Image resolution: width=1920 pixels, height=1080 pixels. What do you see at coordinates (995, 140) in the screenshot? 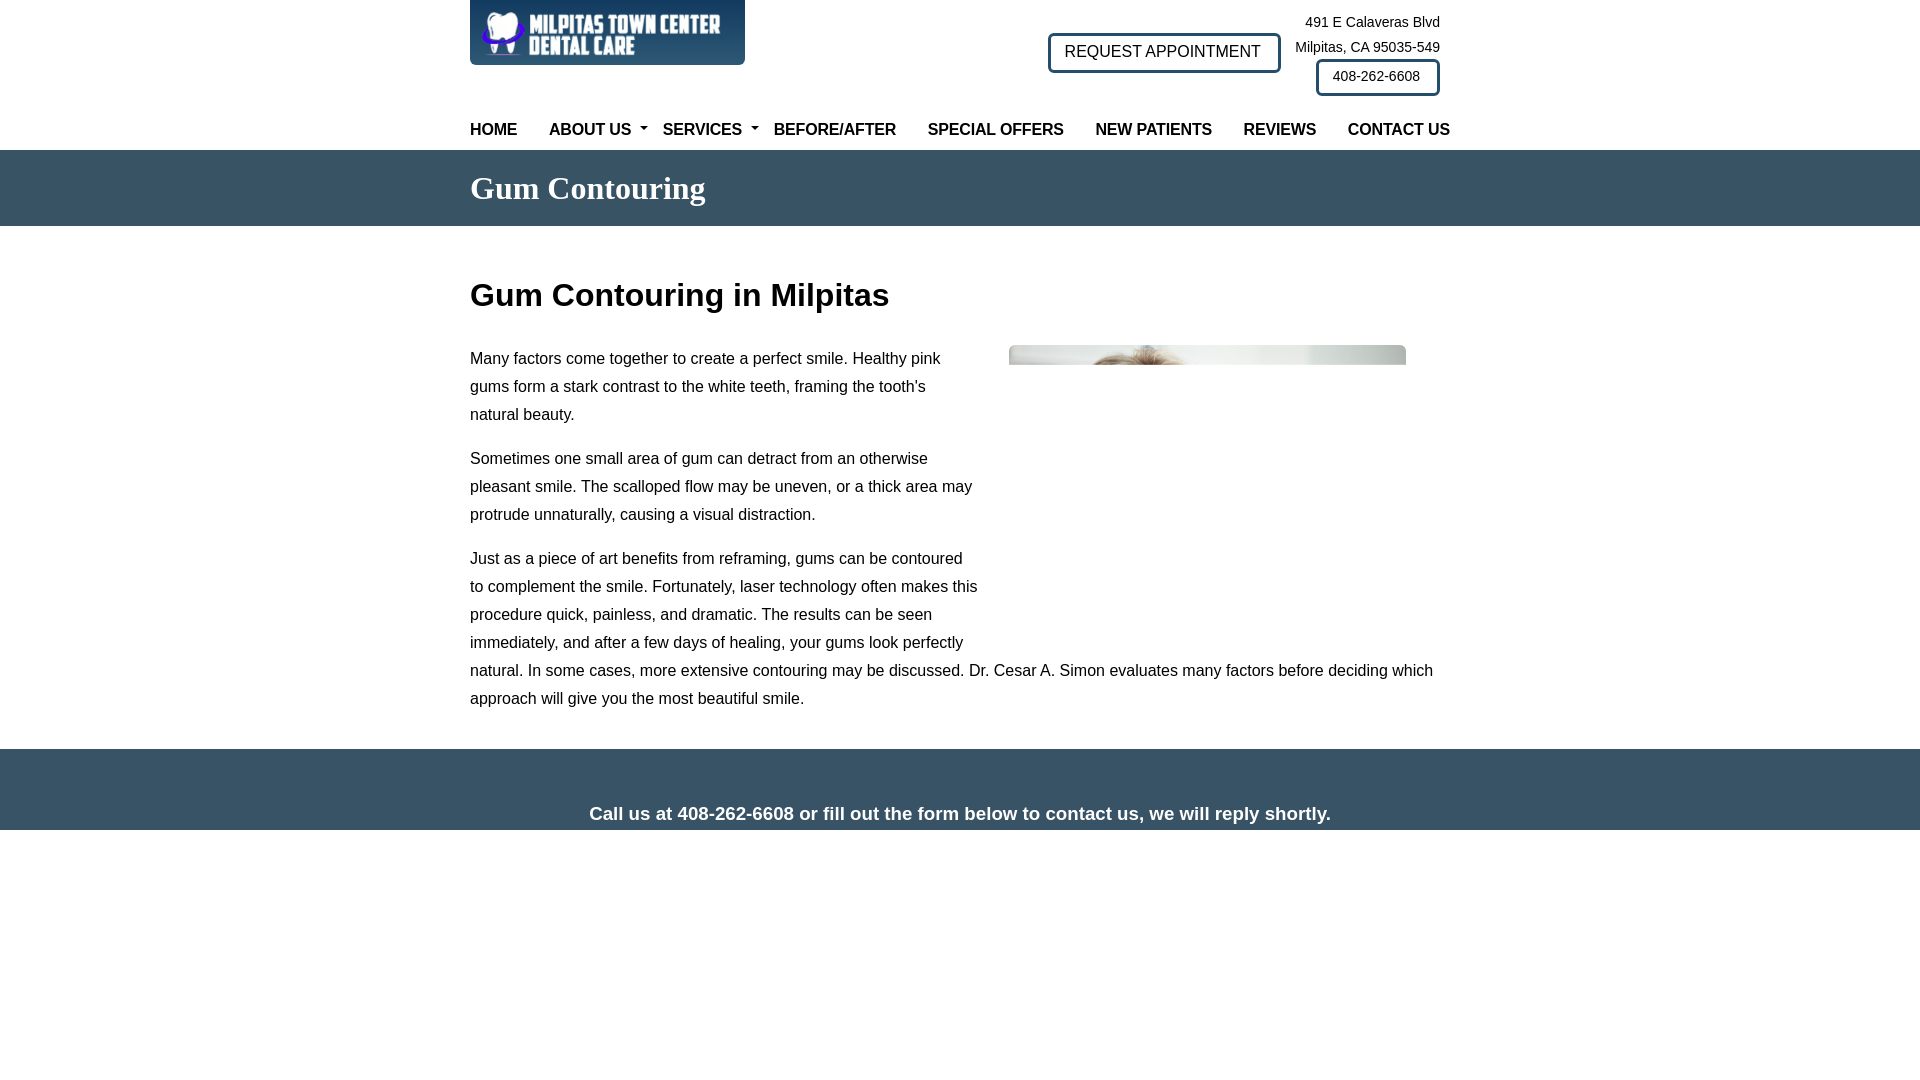
I see `SPECIAL OFFERS` at bounding box center [995, 140].